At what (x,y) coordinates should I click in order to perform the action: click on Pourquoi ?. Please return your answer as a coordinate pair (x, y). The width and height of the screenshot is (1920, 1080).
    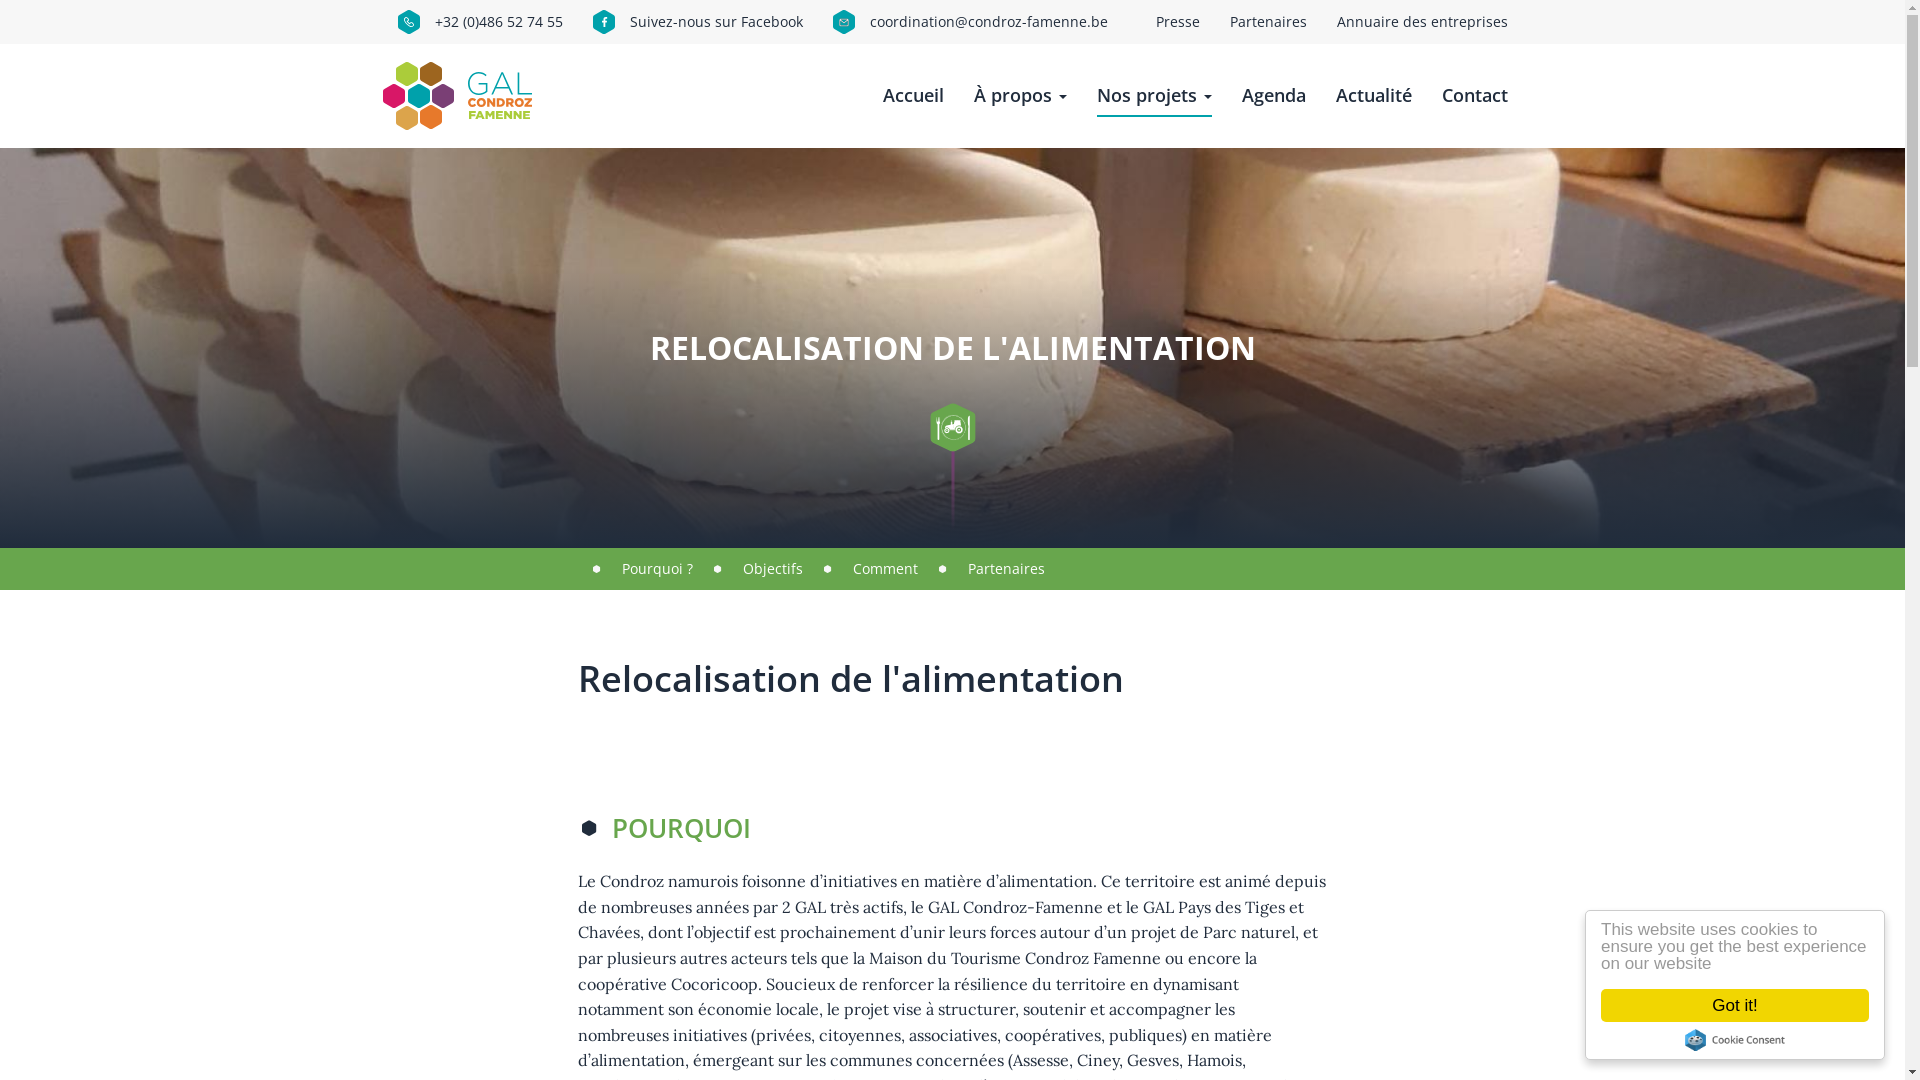
    Looking at the image, I should click on (658, 569).